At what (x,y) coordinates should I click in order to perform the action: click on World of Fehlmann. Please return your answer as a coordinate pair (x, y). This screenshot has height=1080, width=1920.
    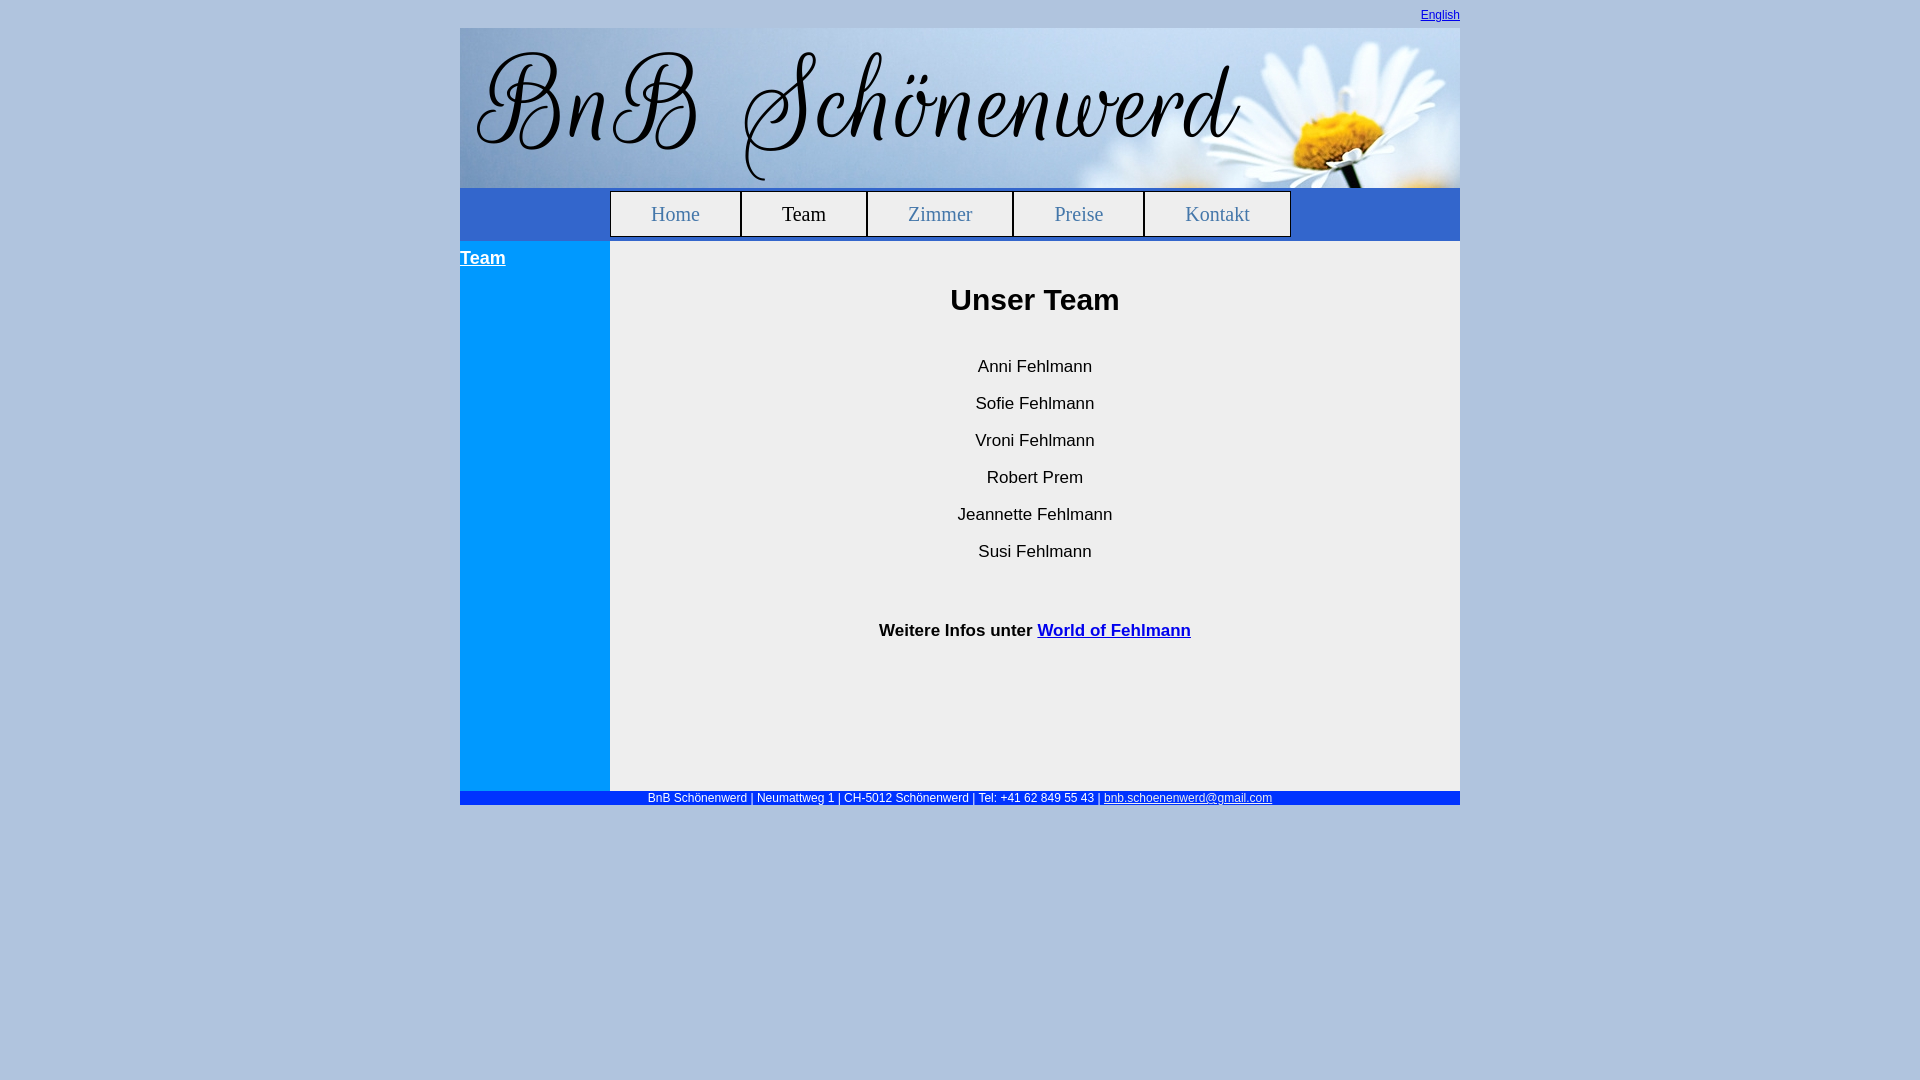
    Looking at the image, I should click on (1114, 630).